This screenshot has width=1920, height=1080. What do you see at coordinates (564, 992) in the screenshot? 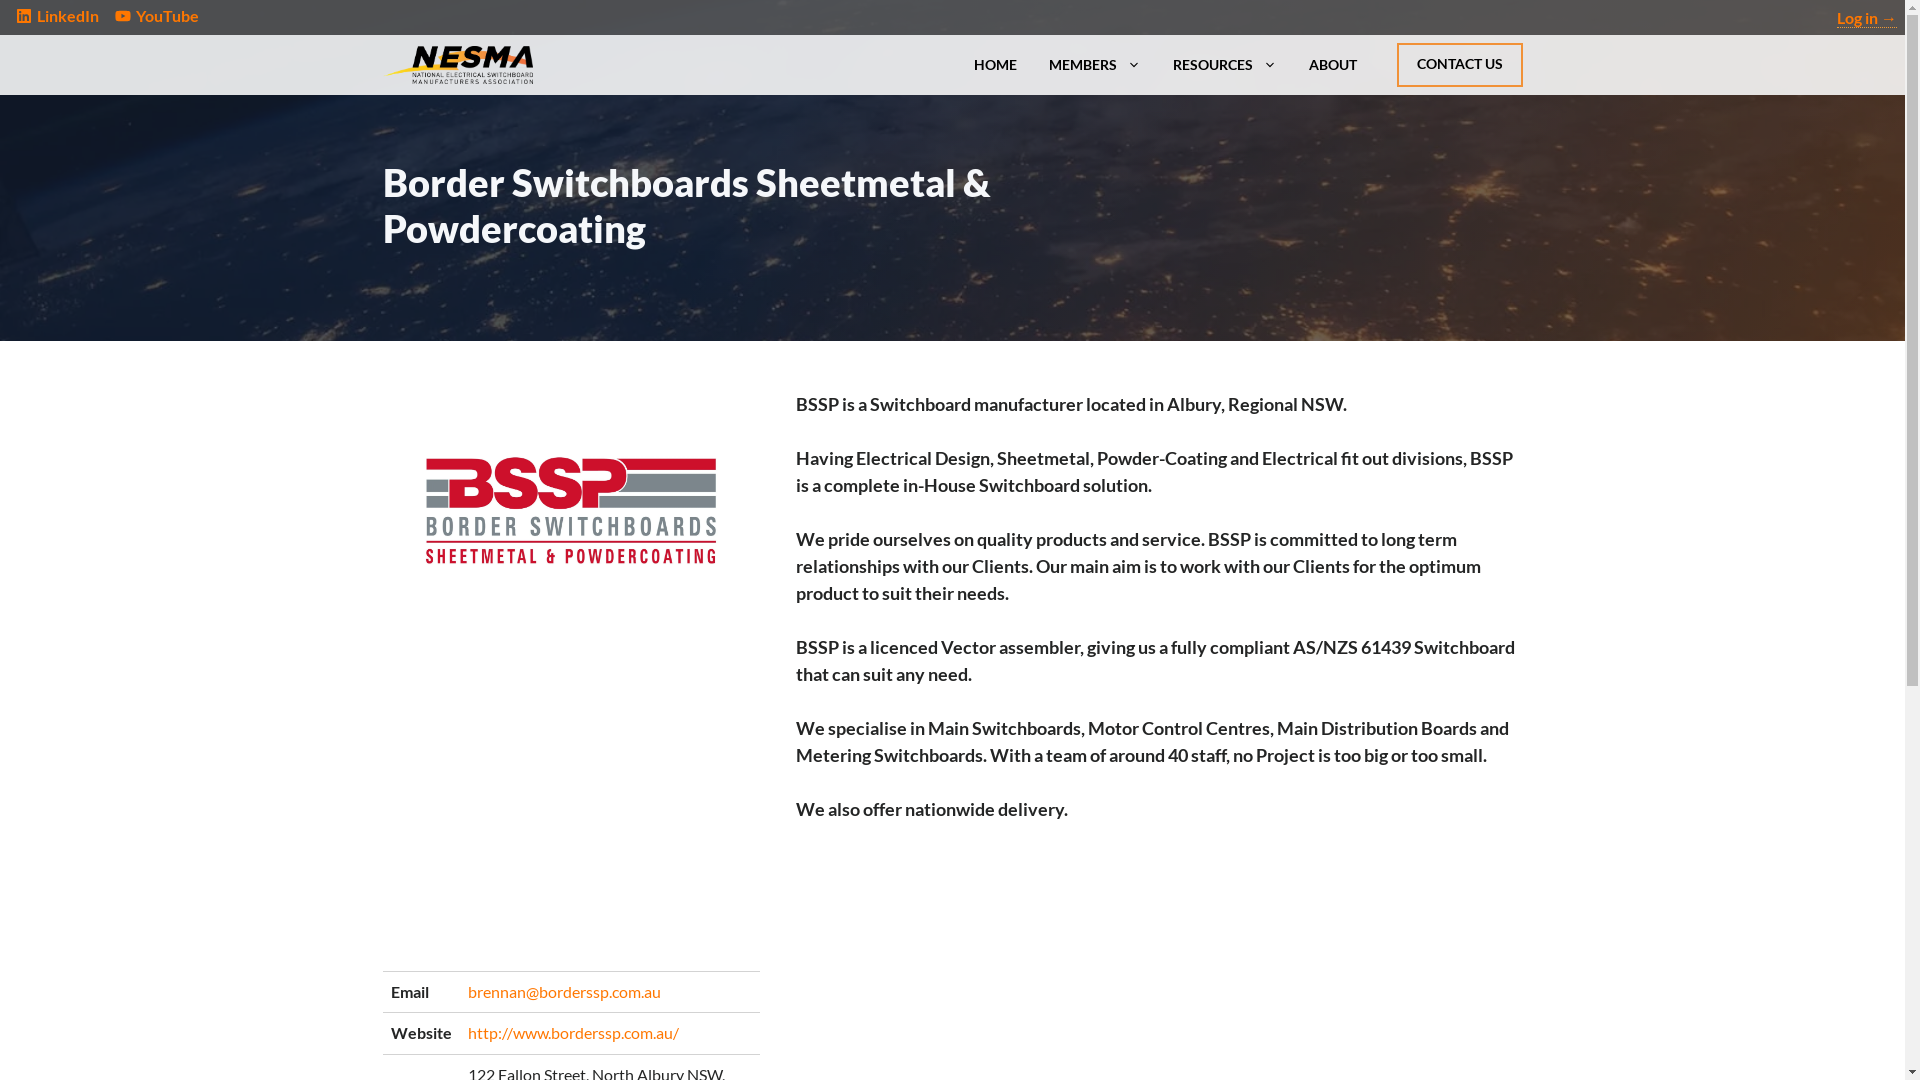
I see `brennan@borderssp.com.au` at bounding box center [564, 992].